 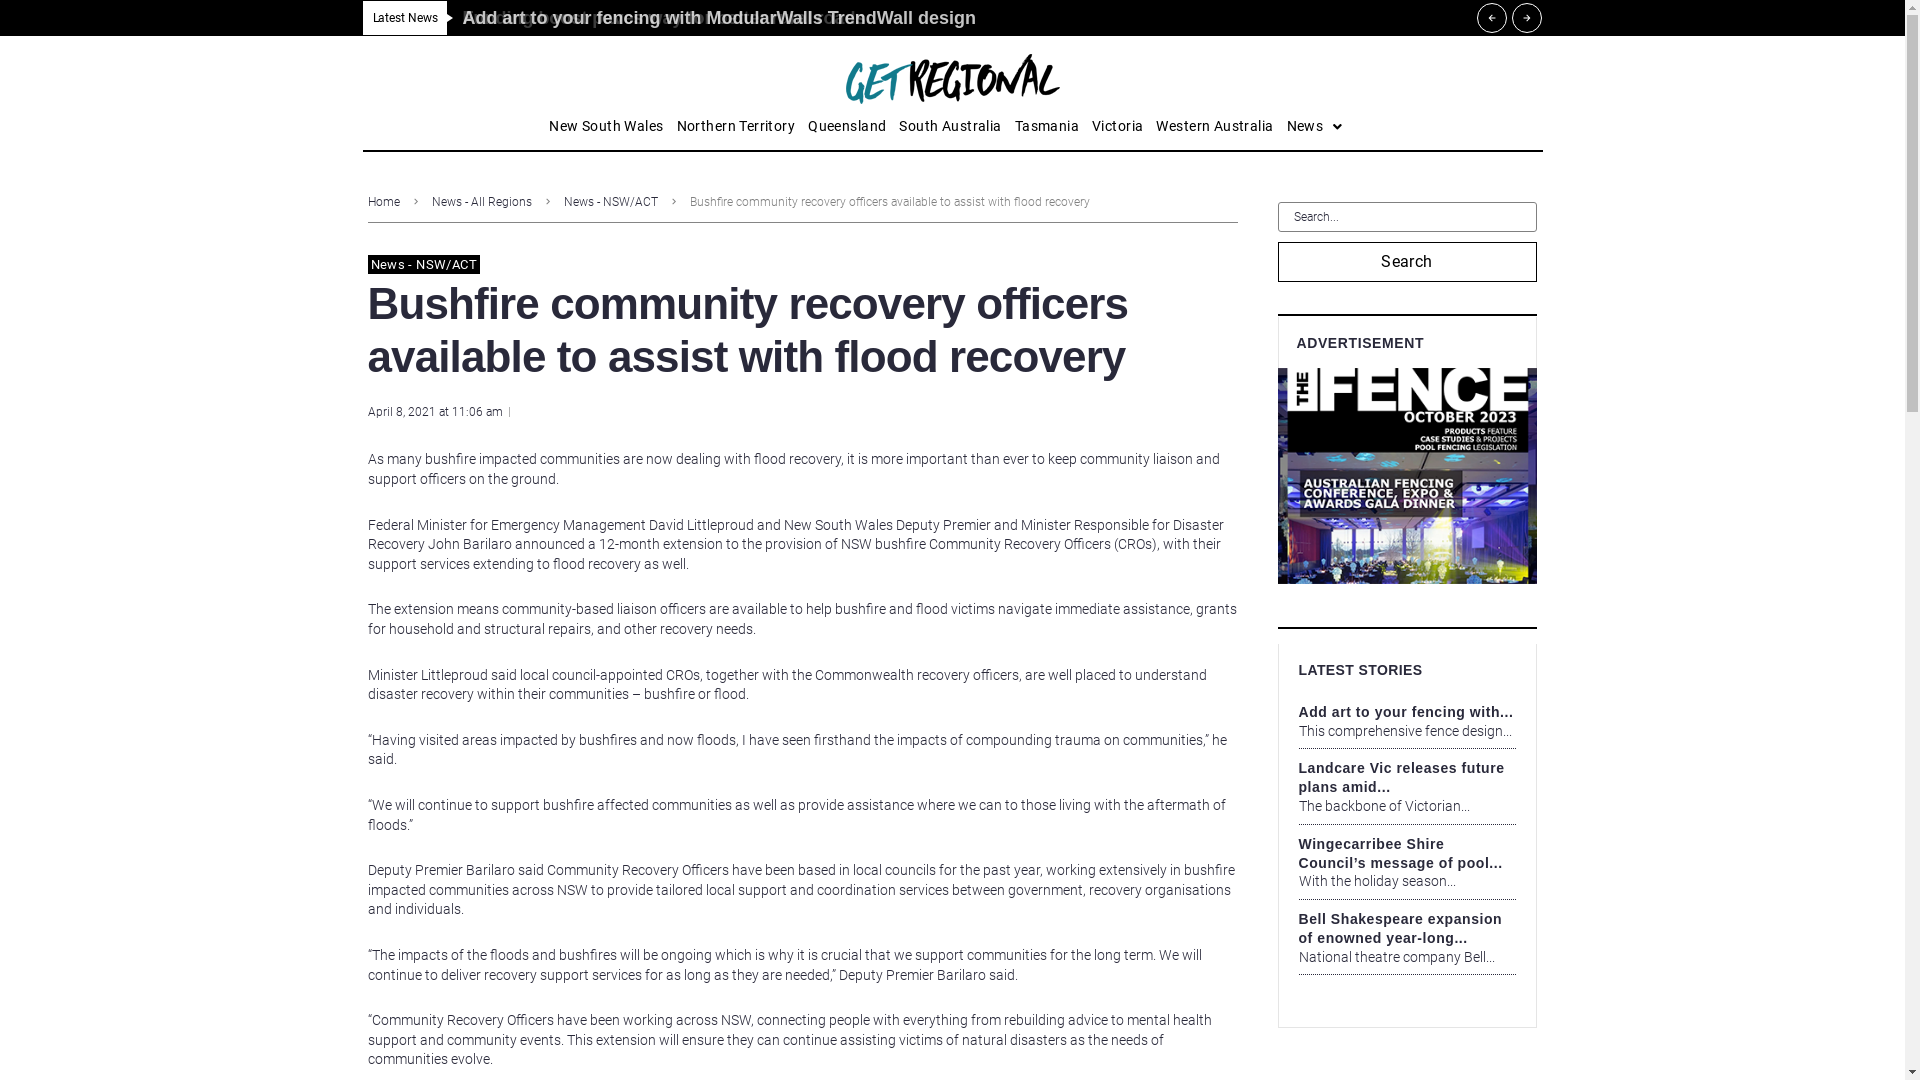 I want to click on Home, so click(x=384, y=202).